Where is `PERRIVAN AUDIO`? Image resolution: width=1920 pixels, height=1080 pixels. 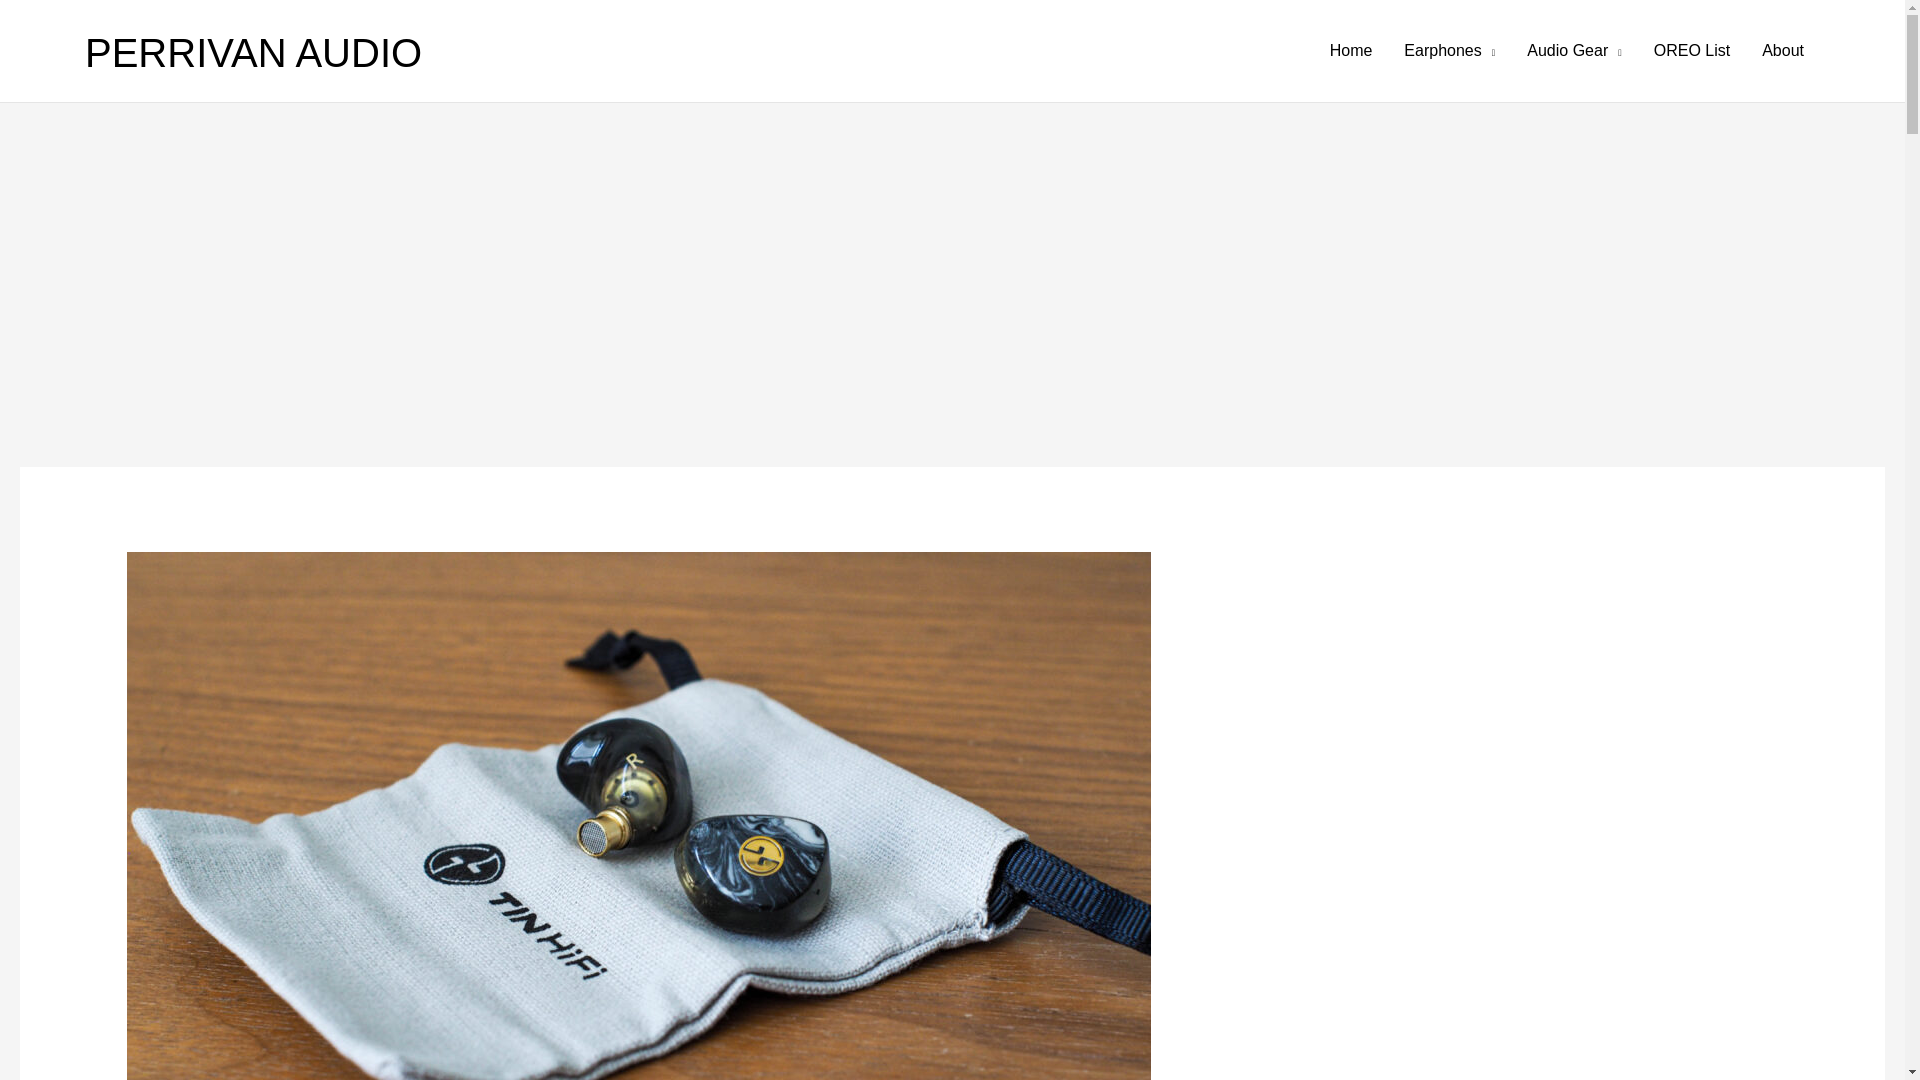
PERRIVAN AUDIO is located at coordinates (253, 52).